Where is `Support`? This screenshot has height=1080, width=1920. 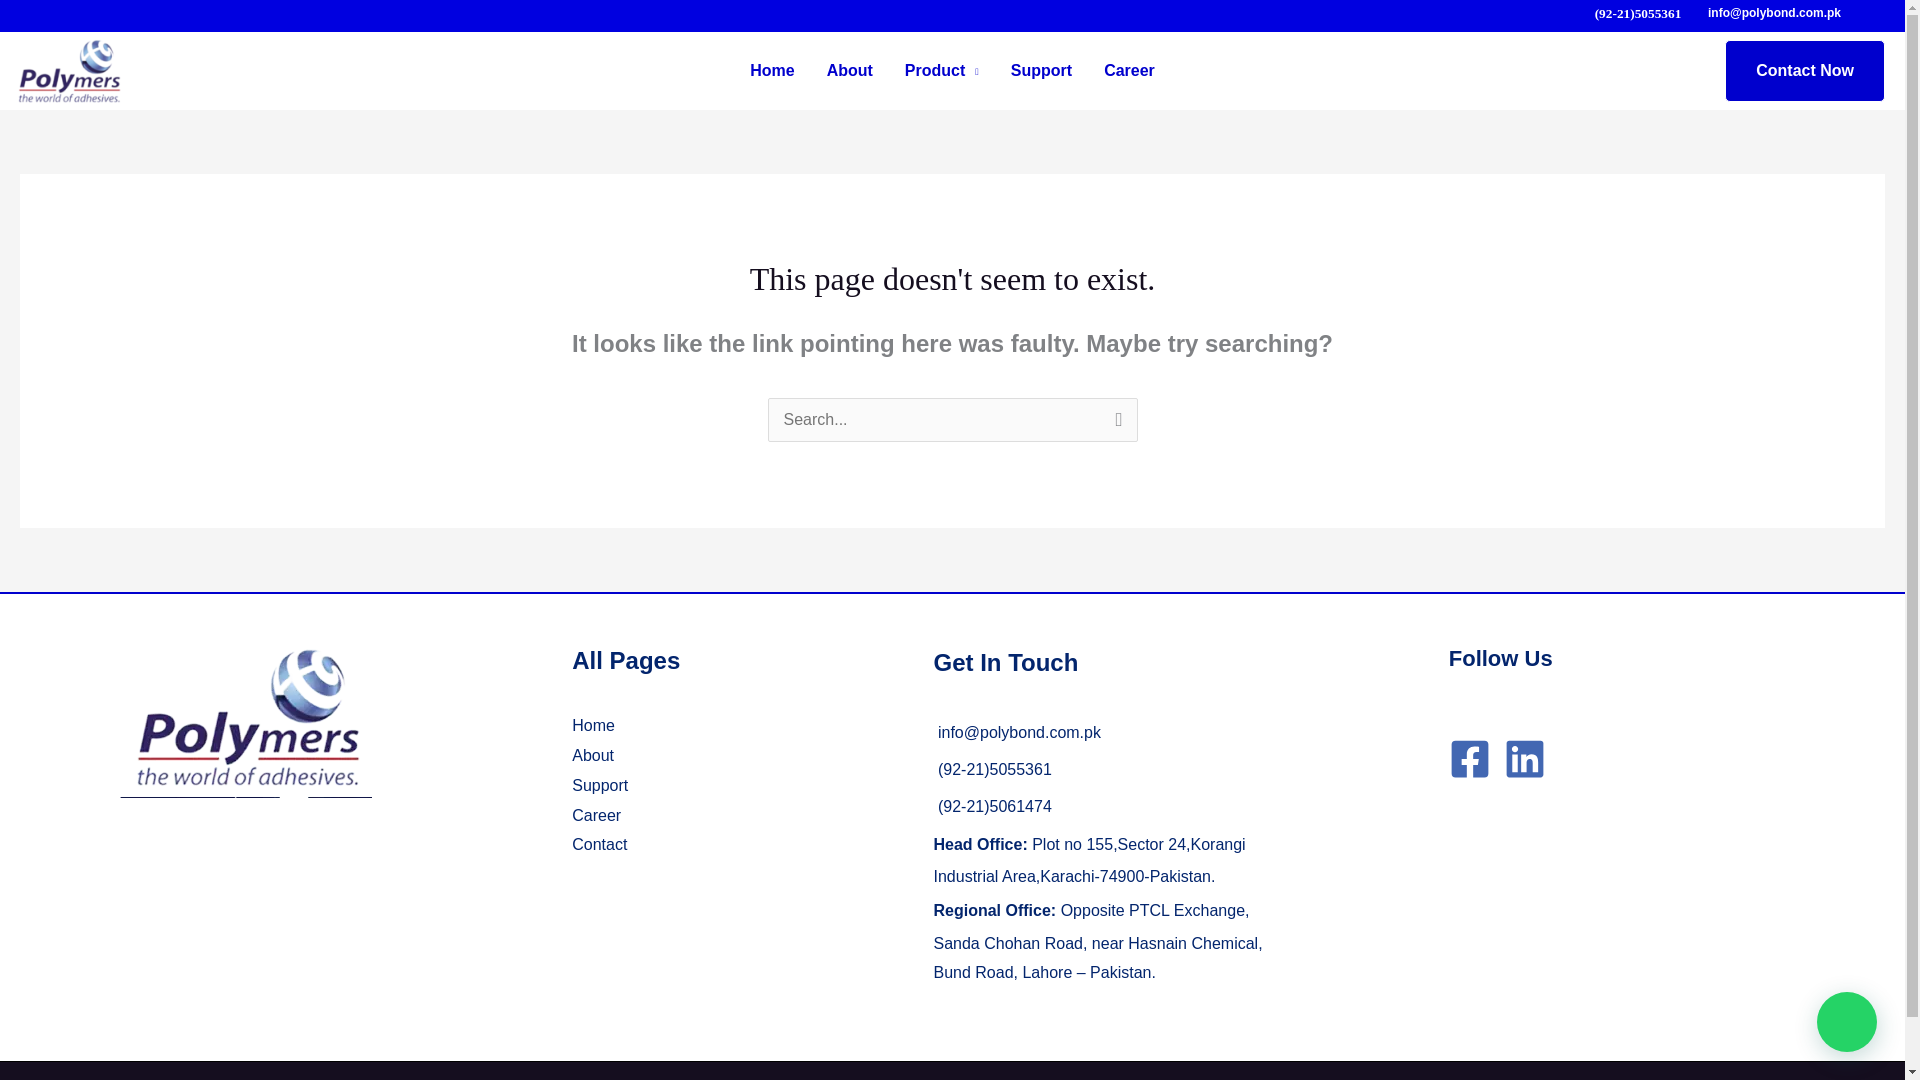
Support is located at coordinates (1041, 71).